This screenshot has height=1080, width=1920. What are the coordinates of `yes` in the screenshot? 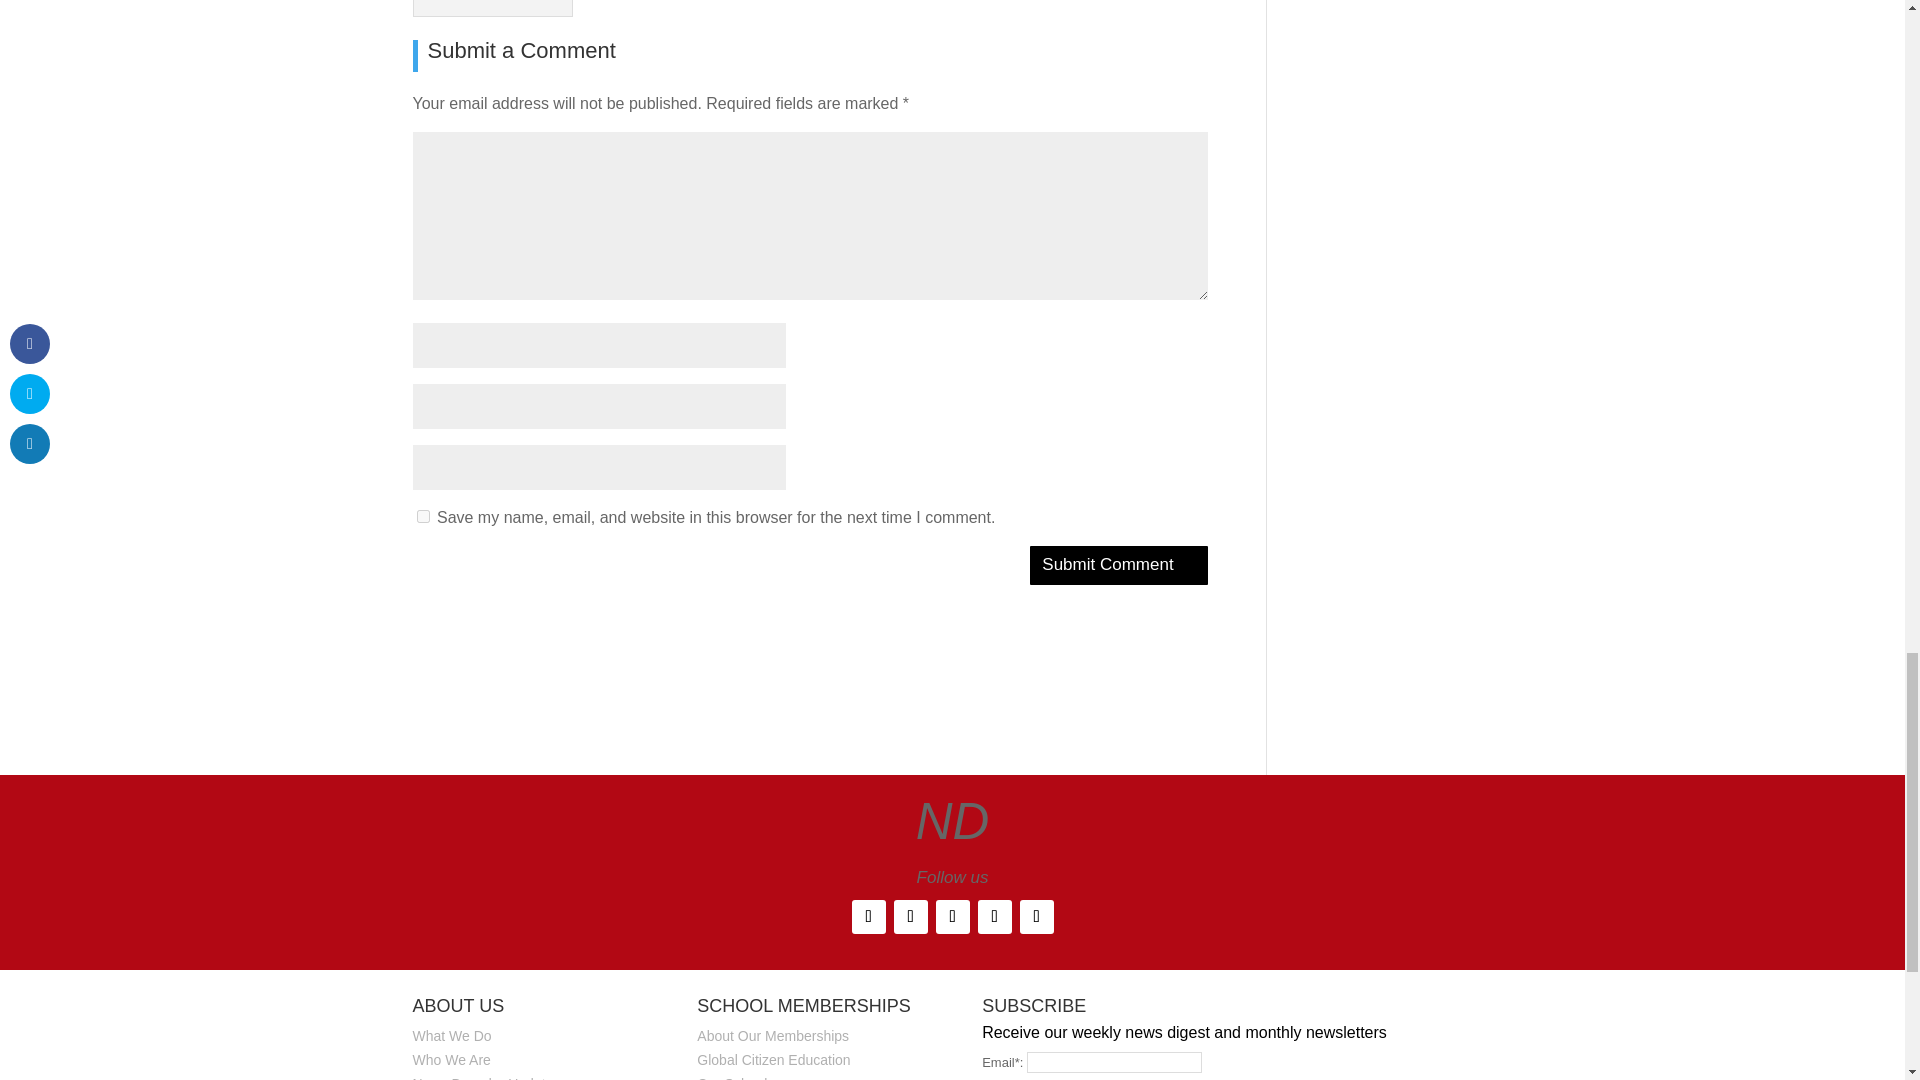 It's located at (422, 516).